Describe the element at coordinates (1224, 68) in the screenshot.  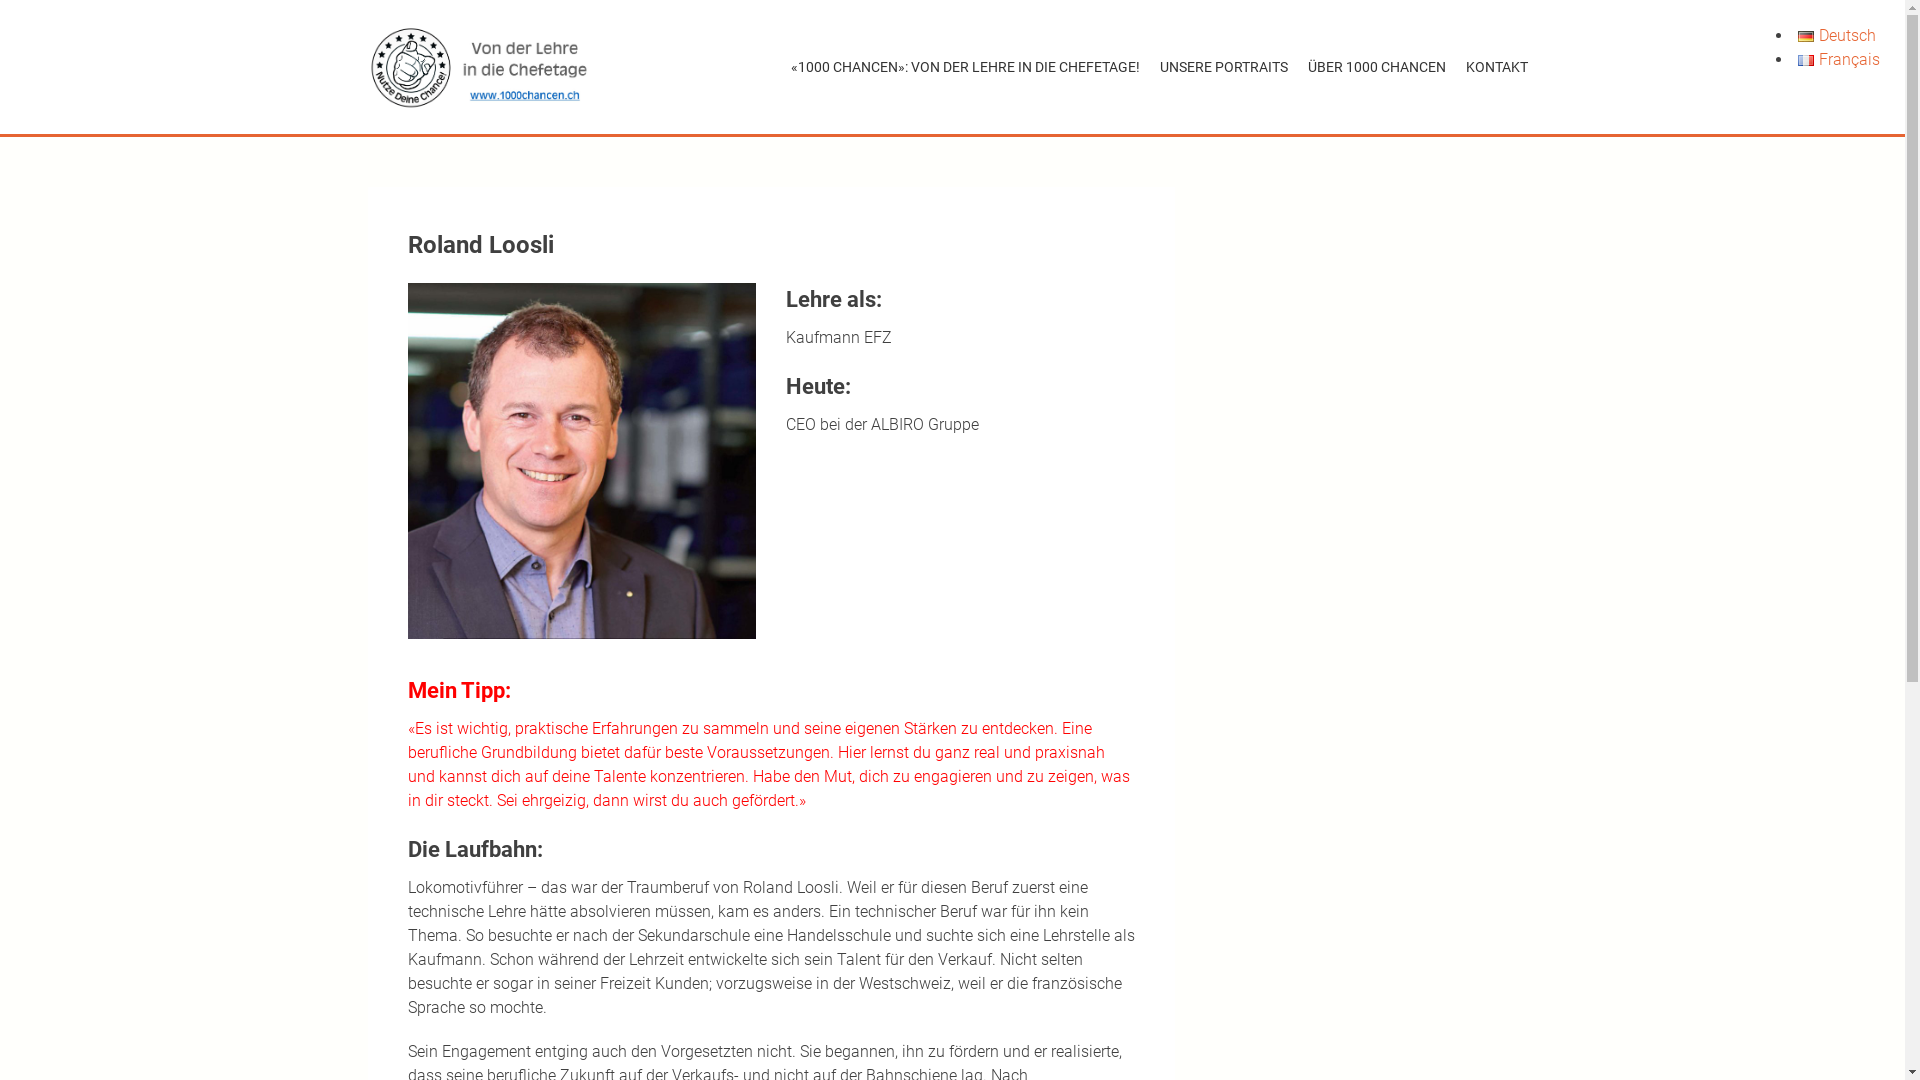
I see `UNSERE PORTRAITS` at that location.